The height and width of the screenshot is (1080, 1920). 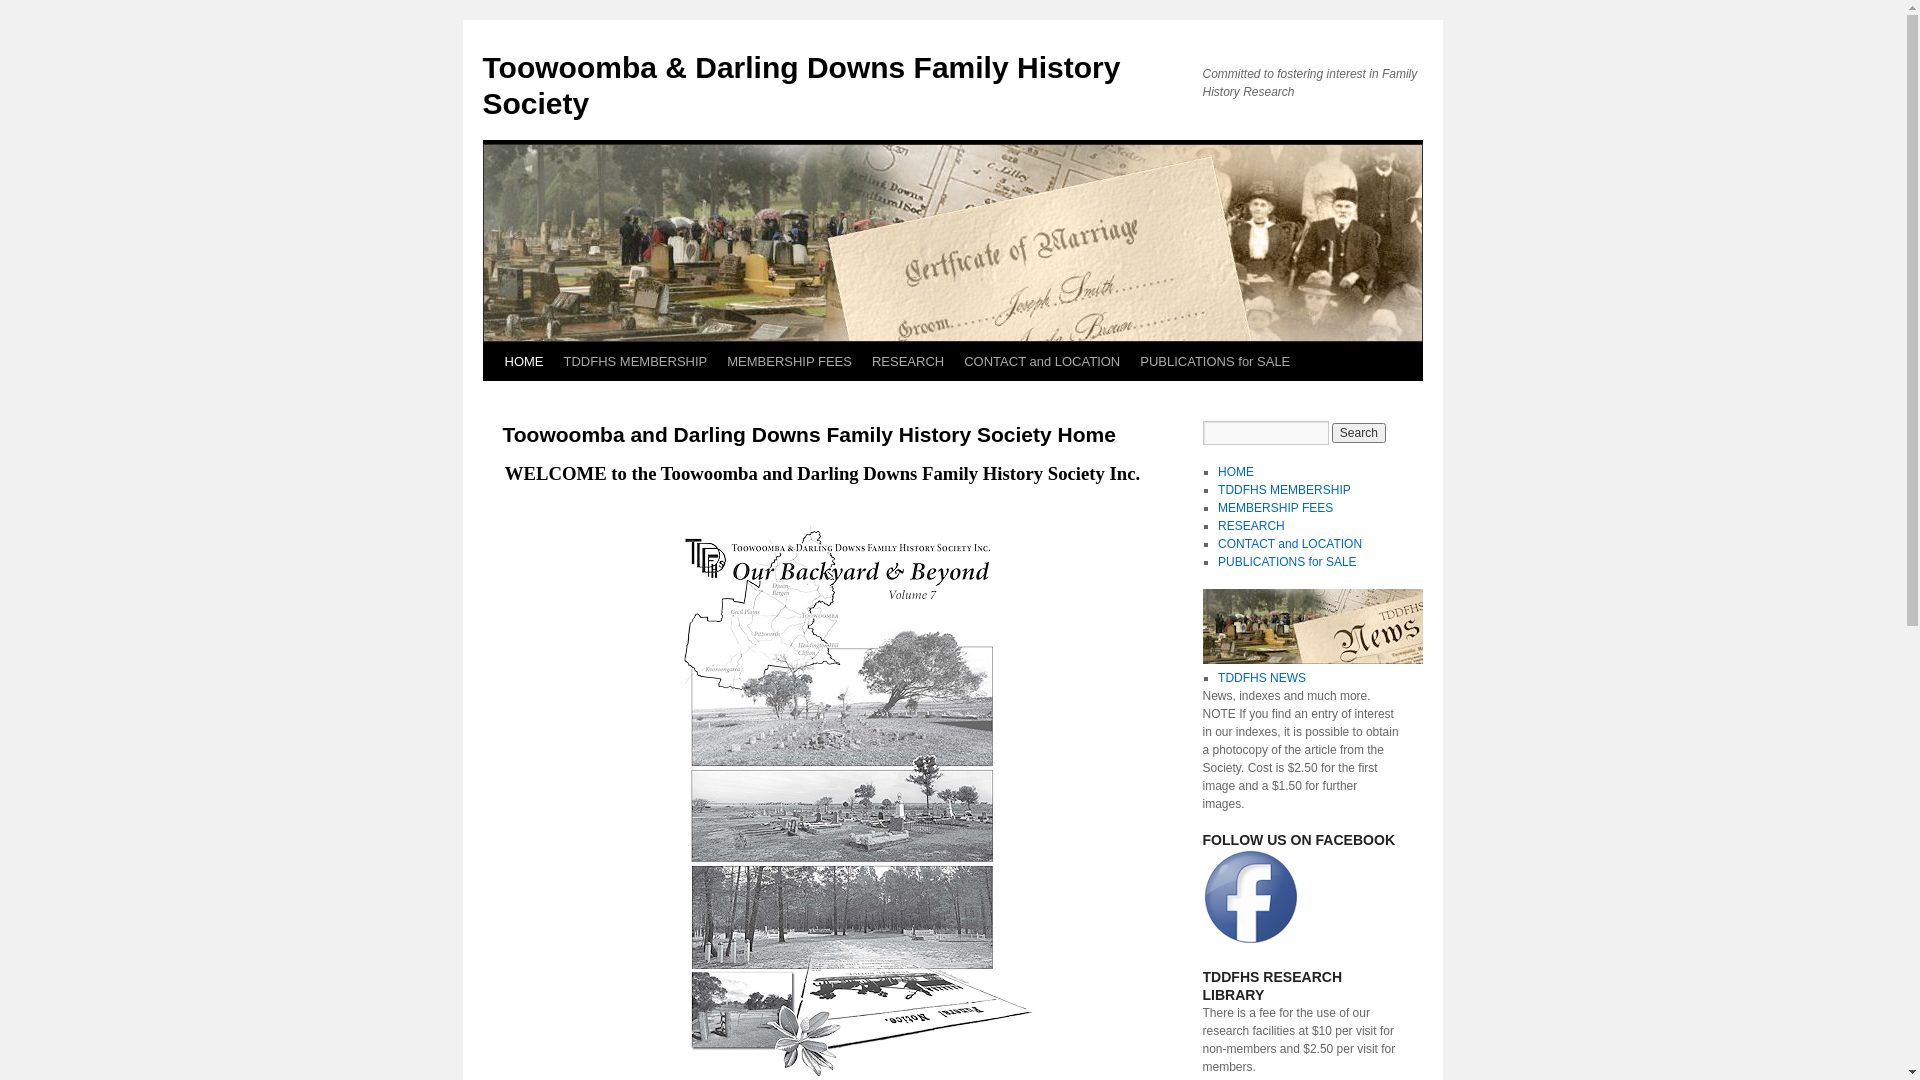 What do you see at coordinates (1252, 526) in the screenshot?
I see `RESEARCH` at bounding box center [1252, 526].